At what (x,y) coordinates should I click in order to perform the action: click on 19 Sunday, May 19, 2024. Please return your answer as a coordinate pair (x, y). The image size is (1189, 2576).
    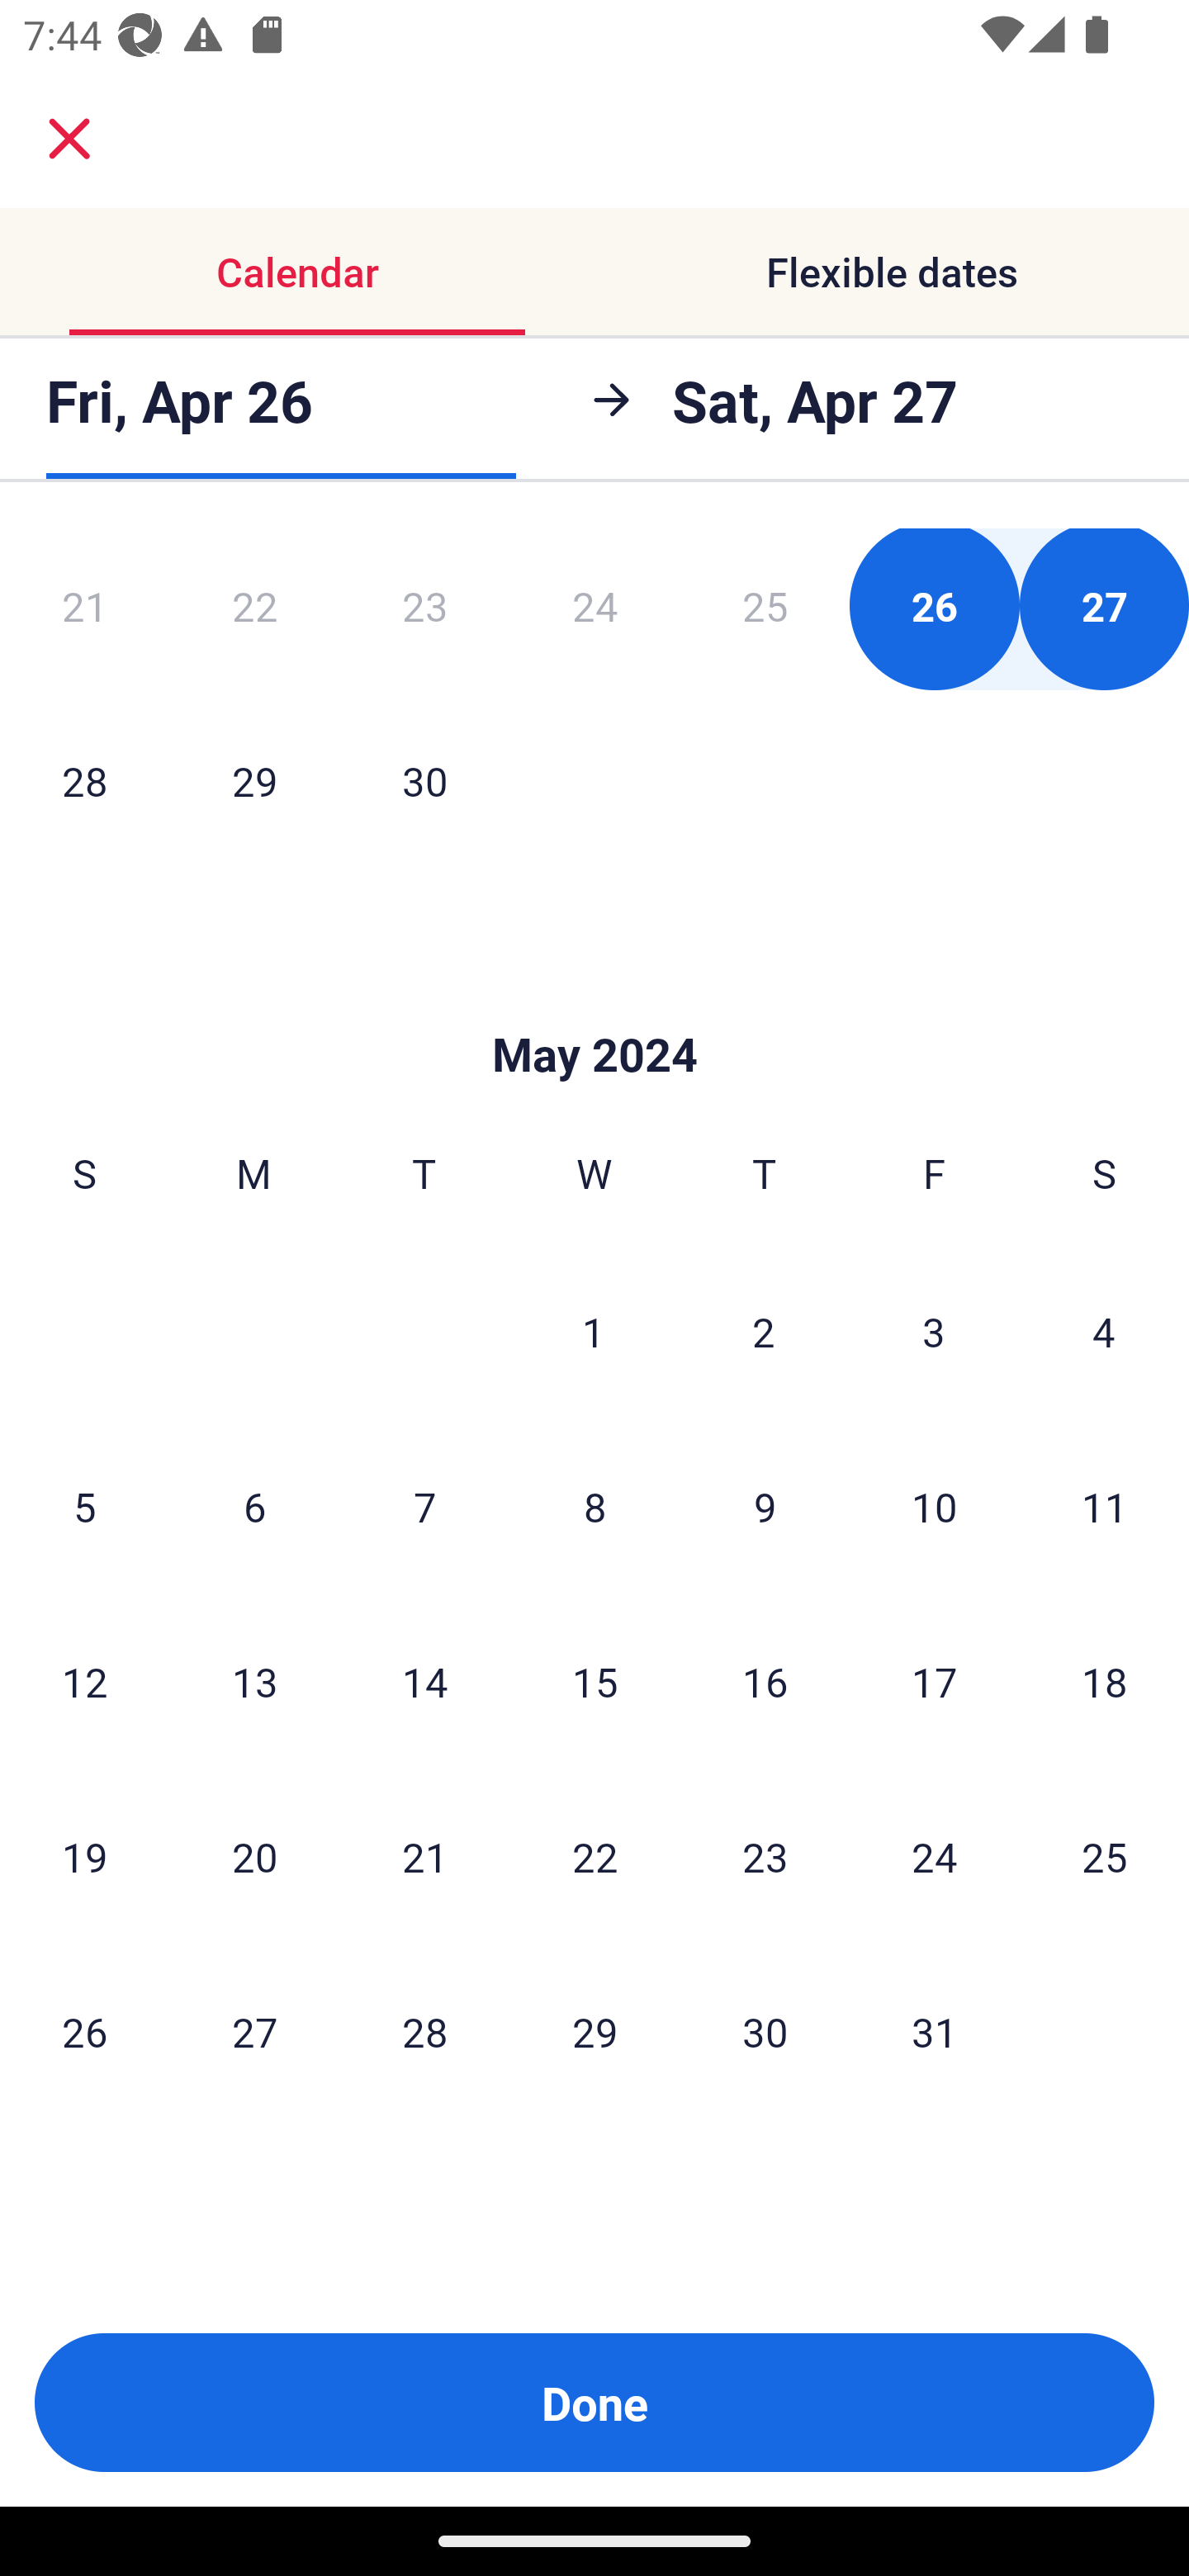
    Looking at the image, I should click on (84, 1857).